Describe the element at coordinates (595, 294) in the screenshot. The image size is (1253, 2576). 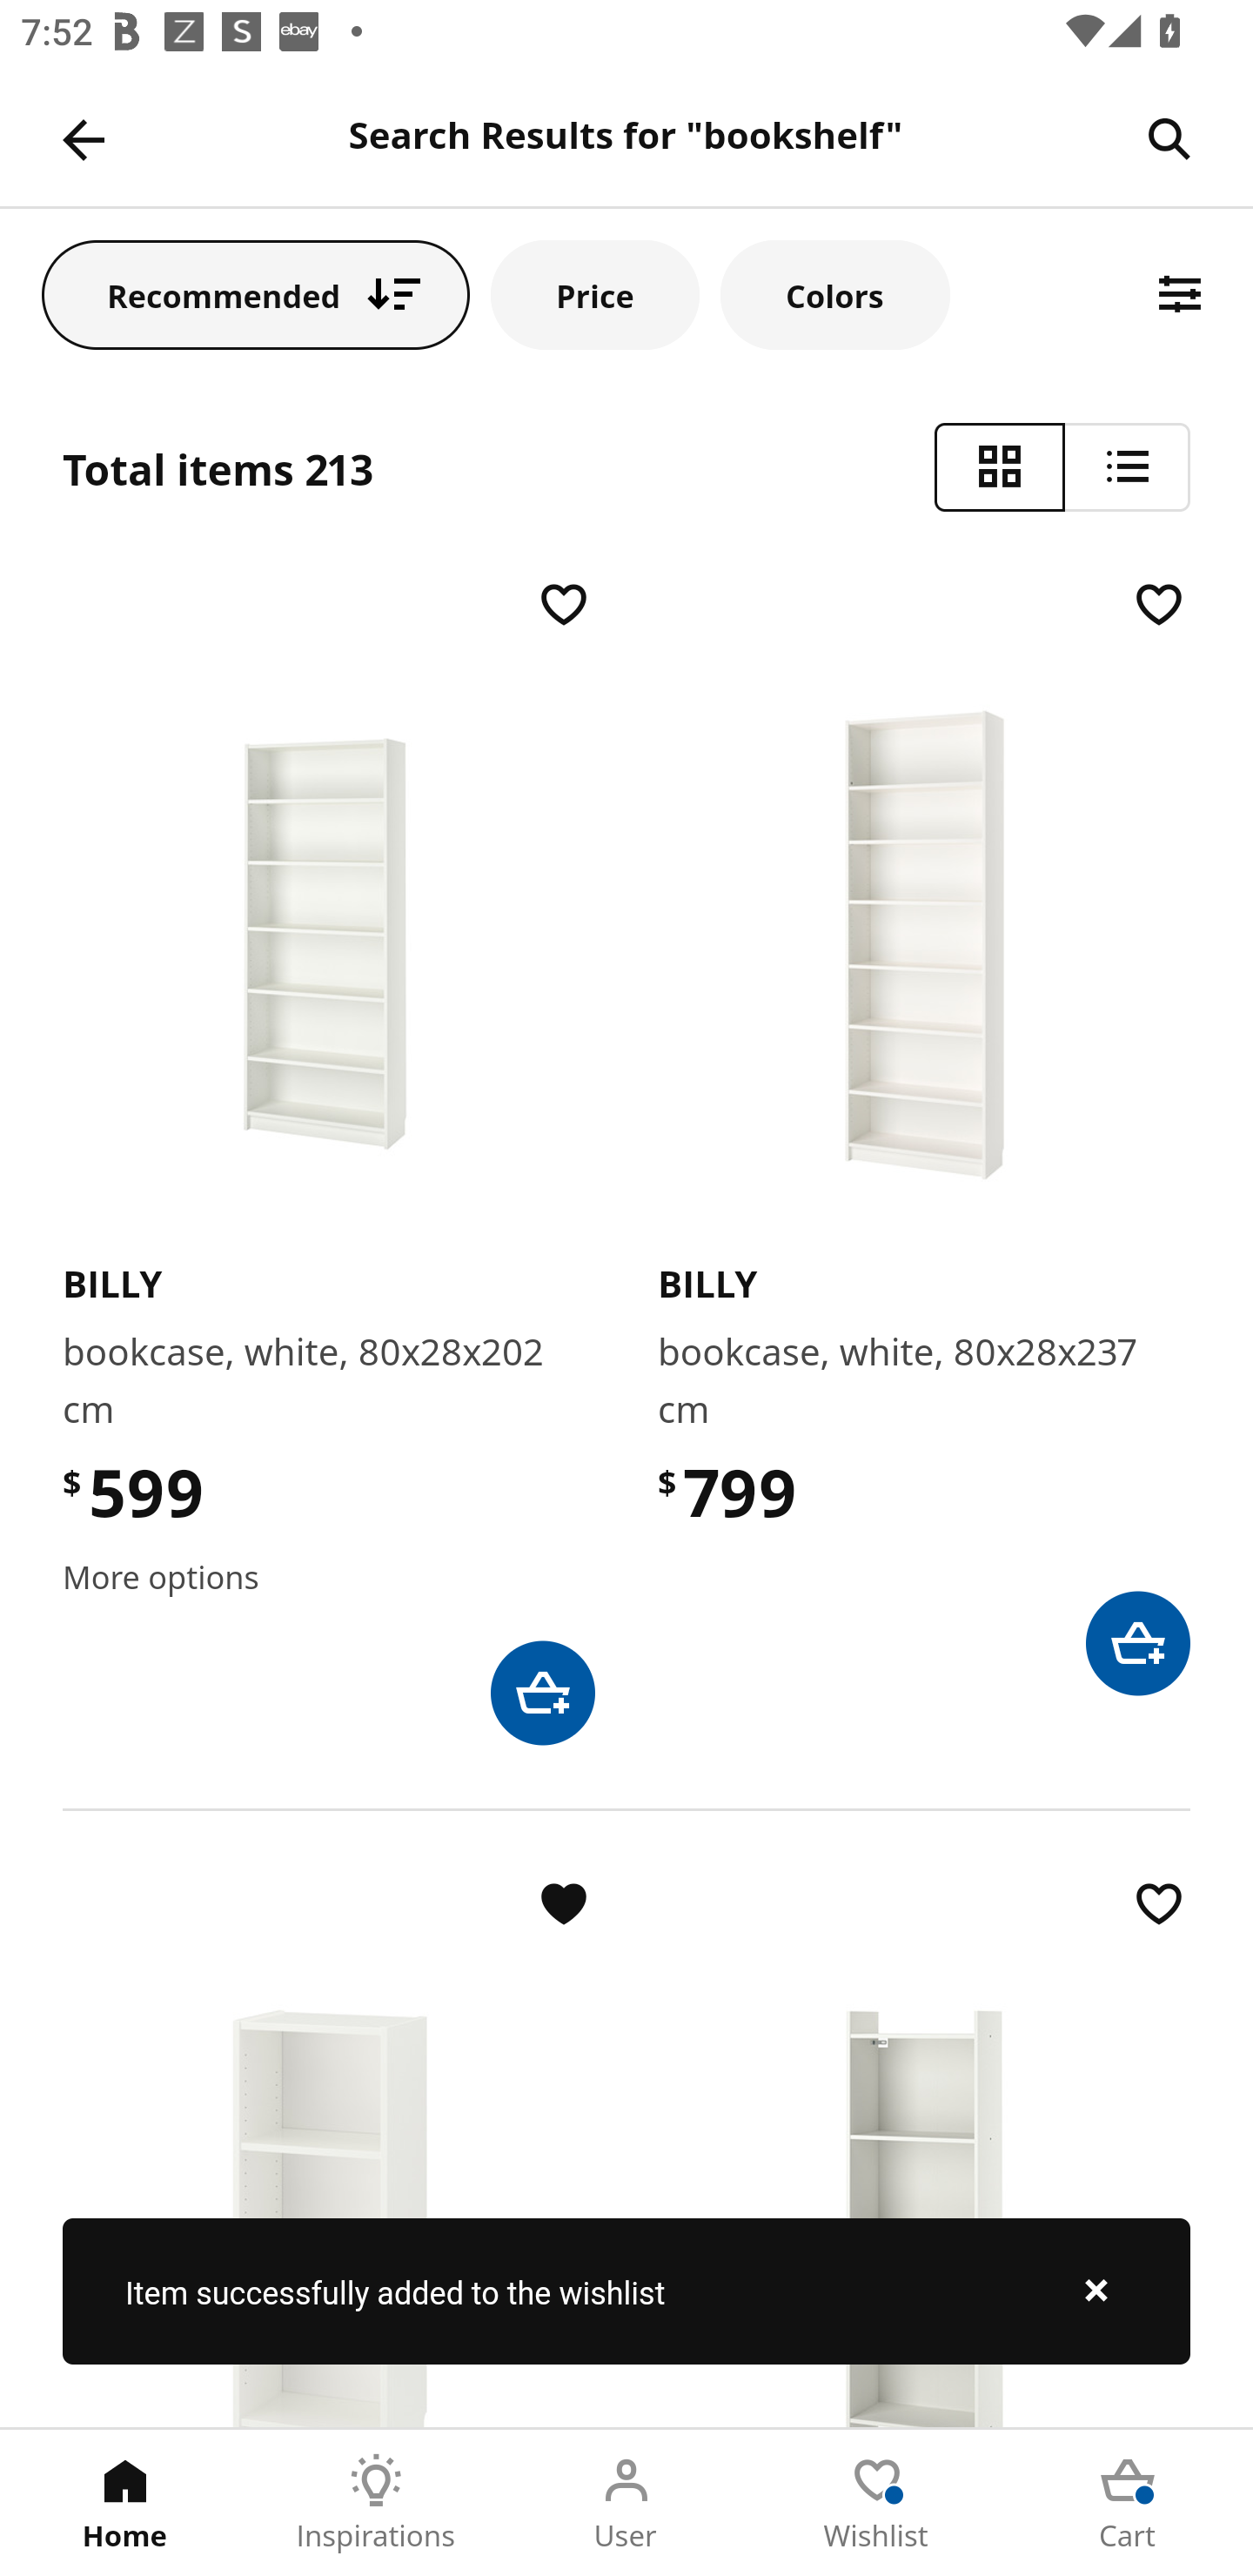
I see `Price` at that location.